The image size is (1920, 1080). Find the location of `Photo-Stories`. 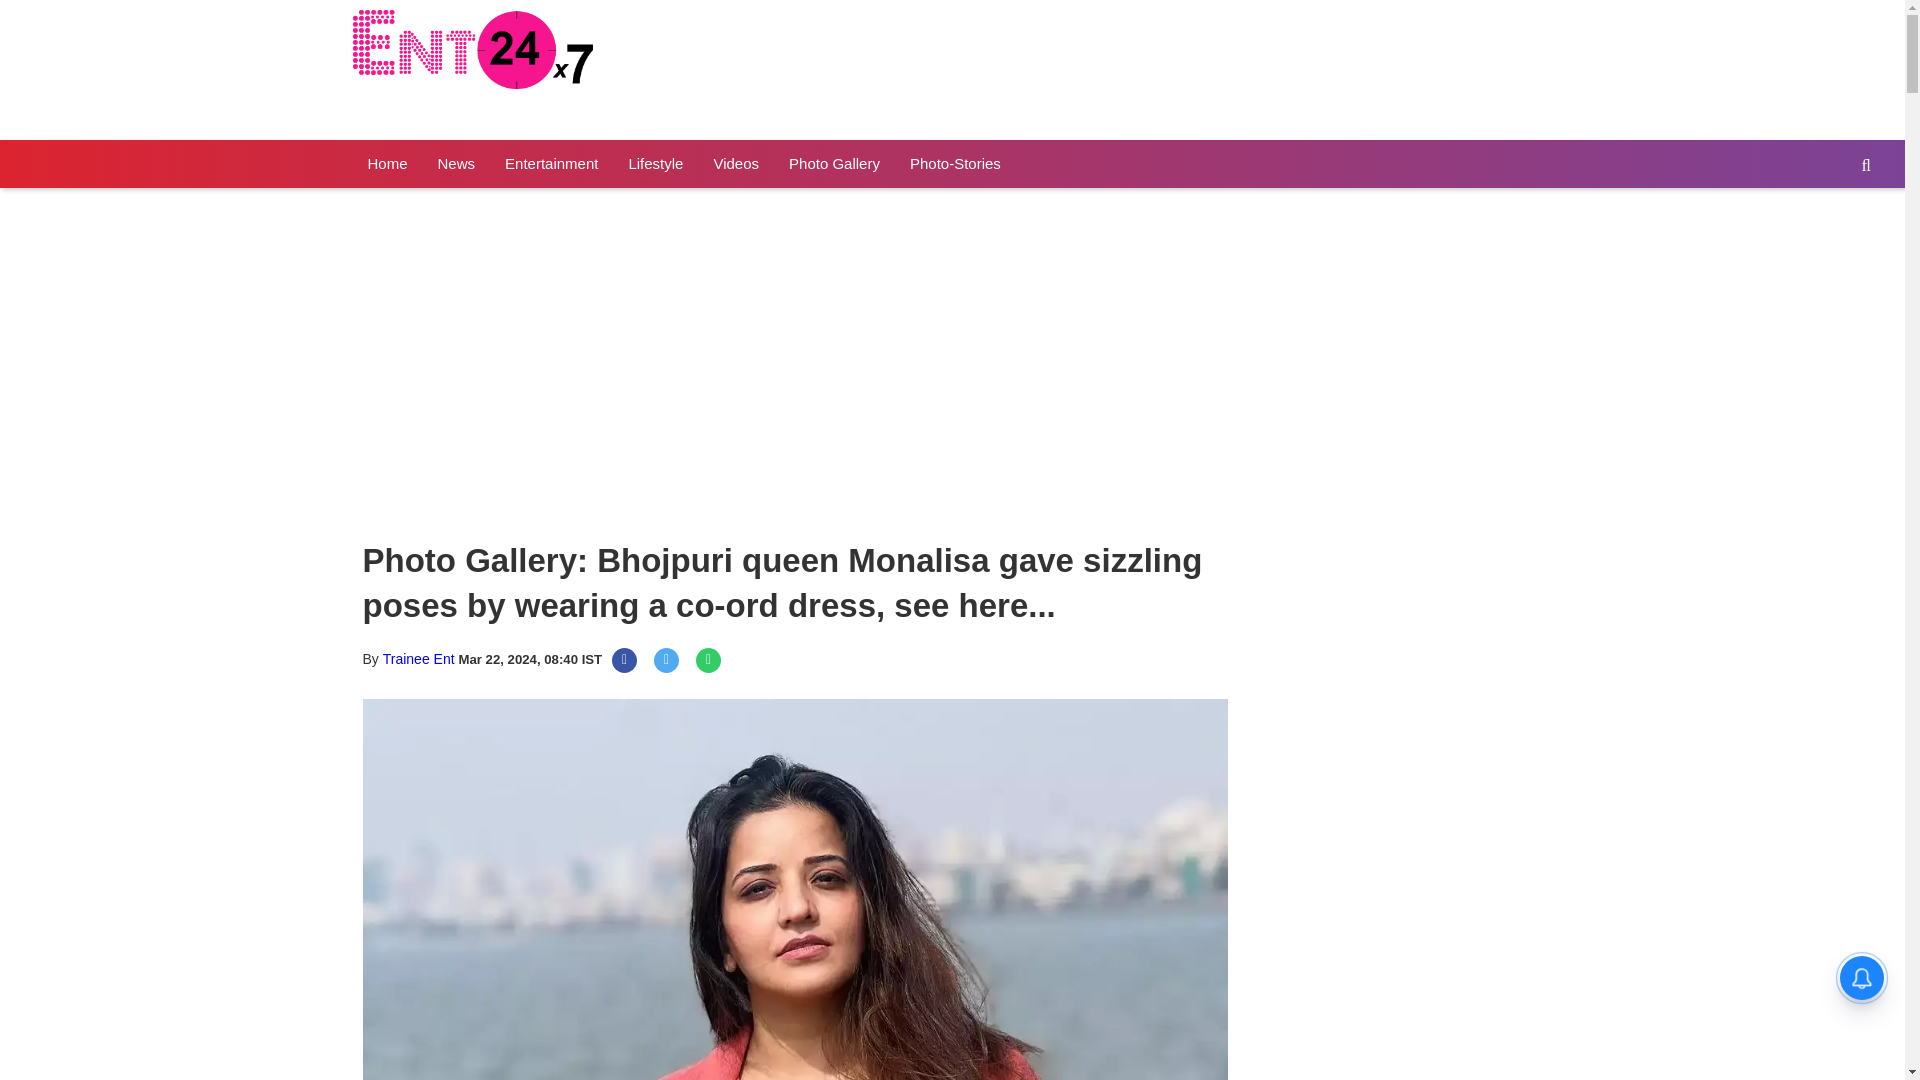

Photo-Stories is located at coordinates (954, 164).